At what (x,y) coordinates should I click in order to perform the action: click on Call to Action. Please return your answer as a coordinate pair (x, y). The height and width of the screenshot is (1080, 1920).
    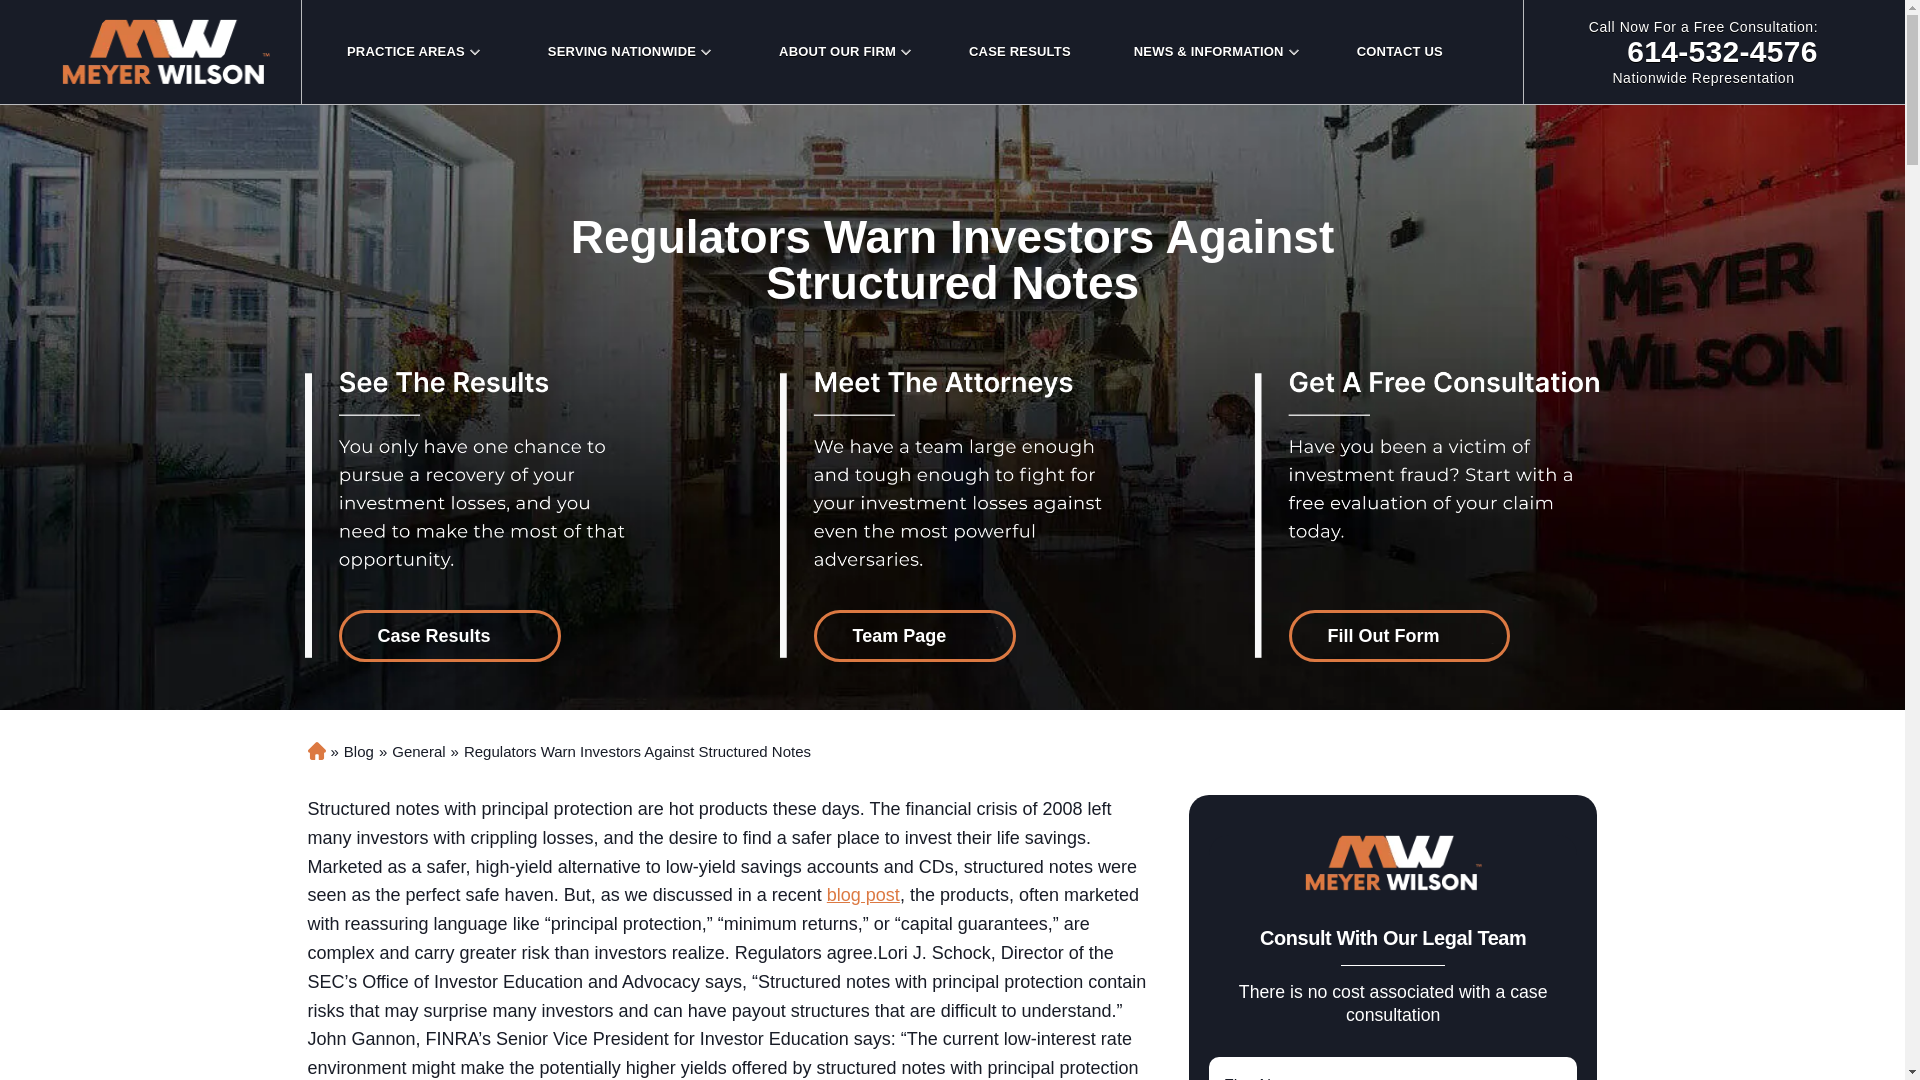
    Looking at the image, I should click on (916, 636).